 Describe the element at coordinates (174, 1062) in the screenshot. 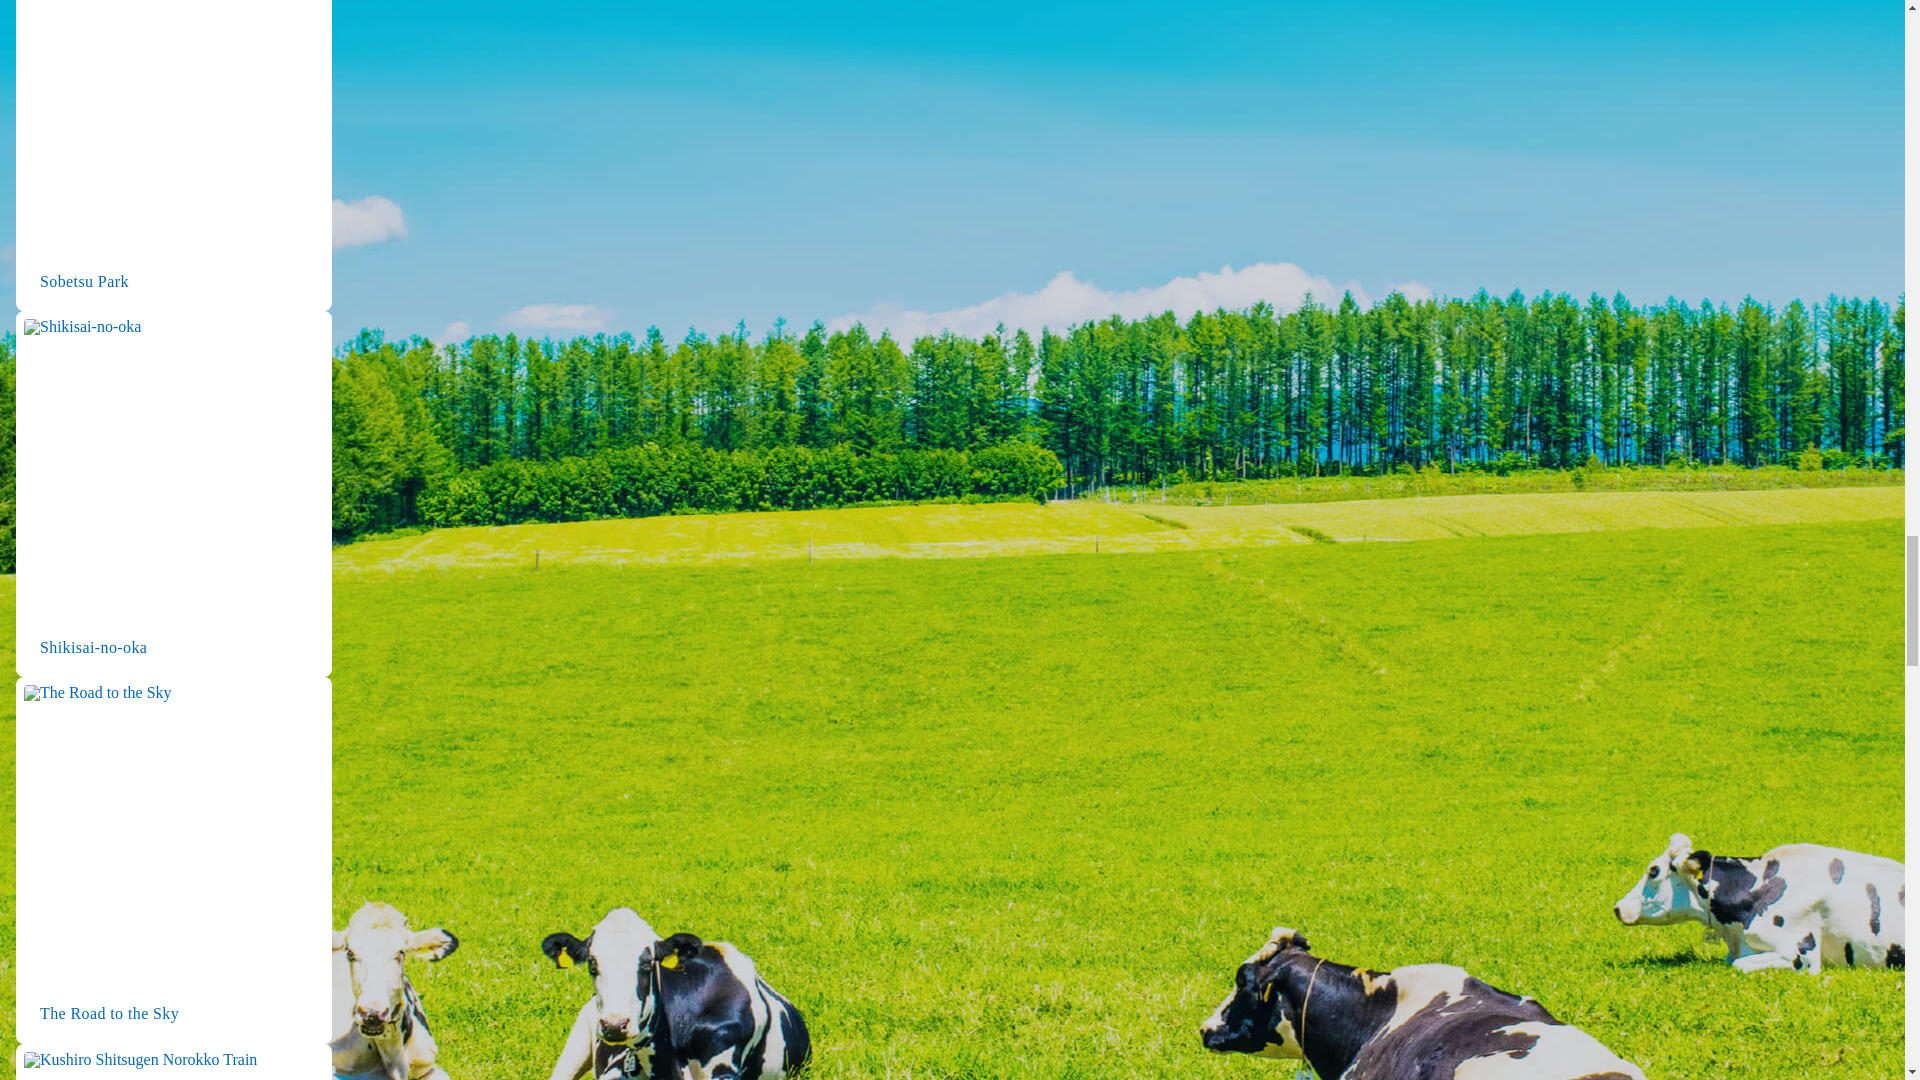

I see `Kushiro Shitsugen Norokko Train` at that location.